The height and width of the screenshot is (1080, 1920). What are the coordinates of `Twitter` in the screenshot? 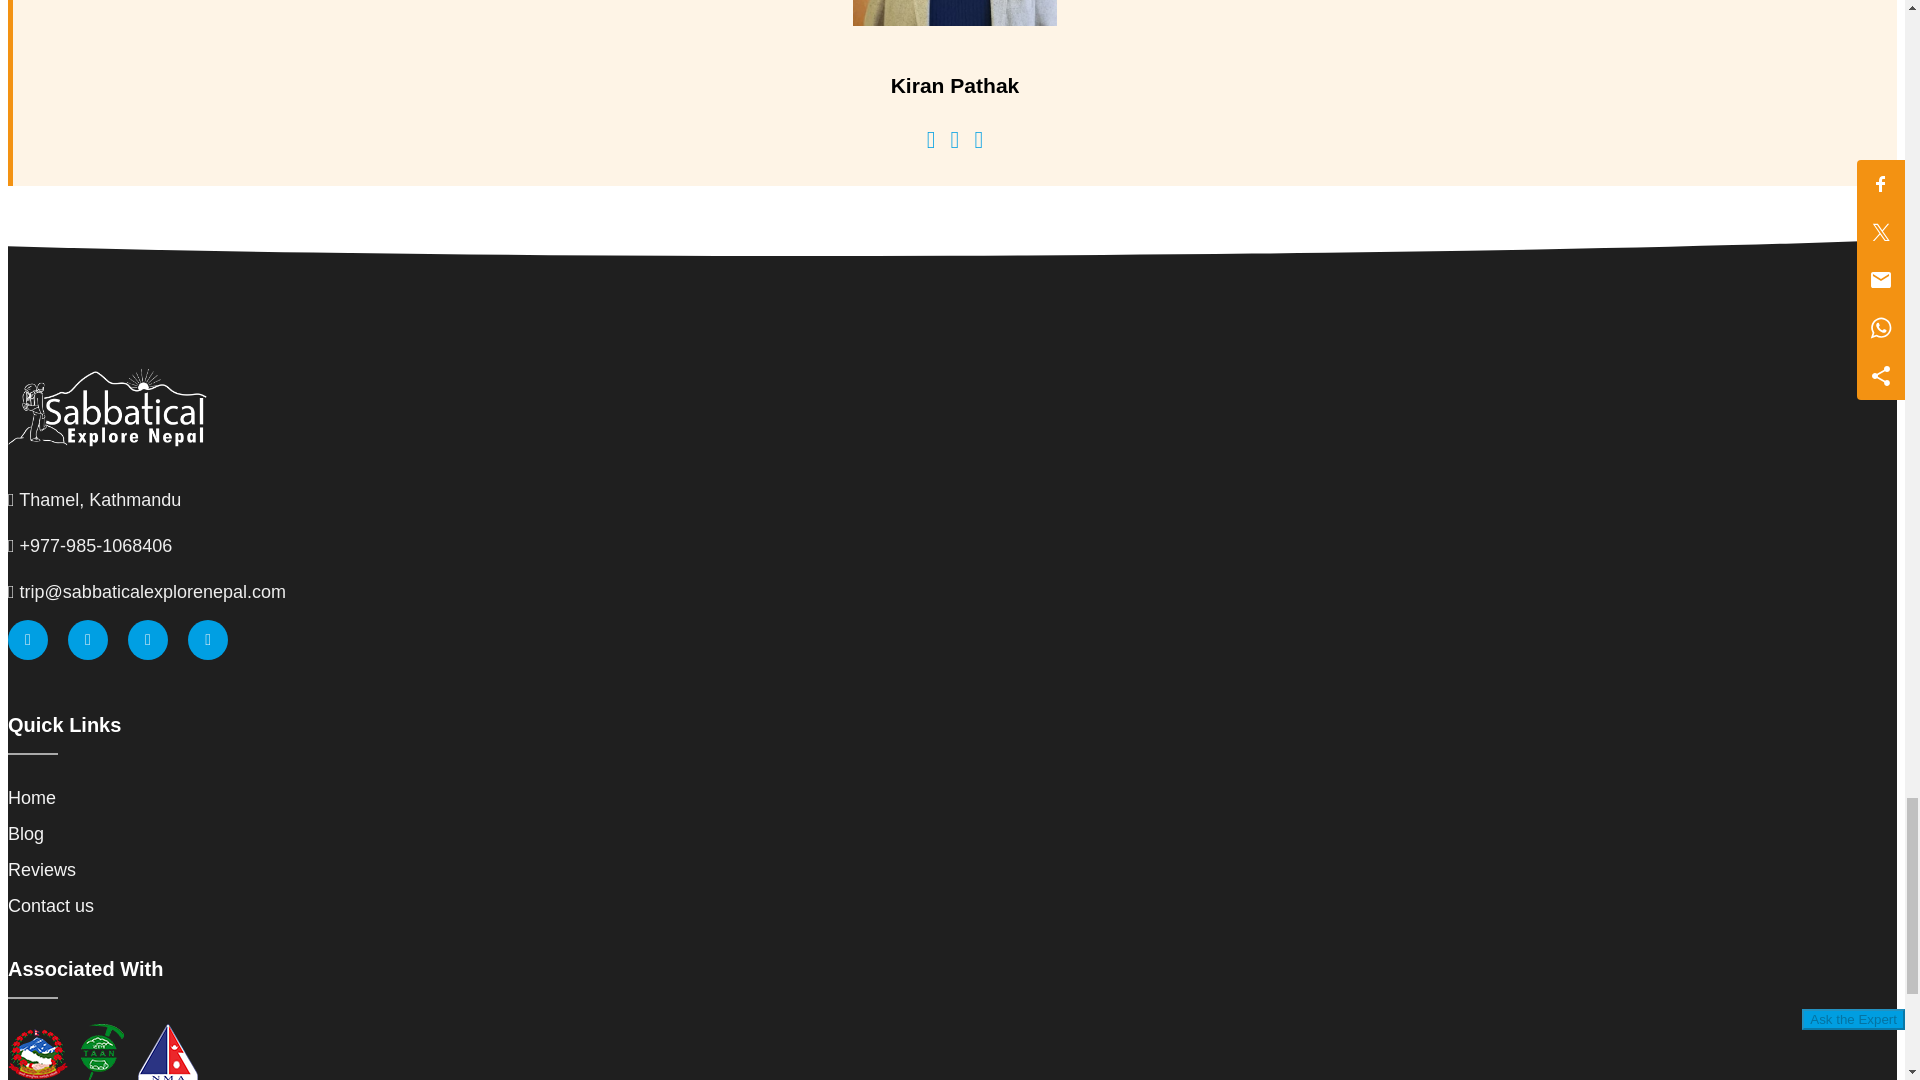 It's located at (87, 639).